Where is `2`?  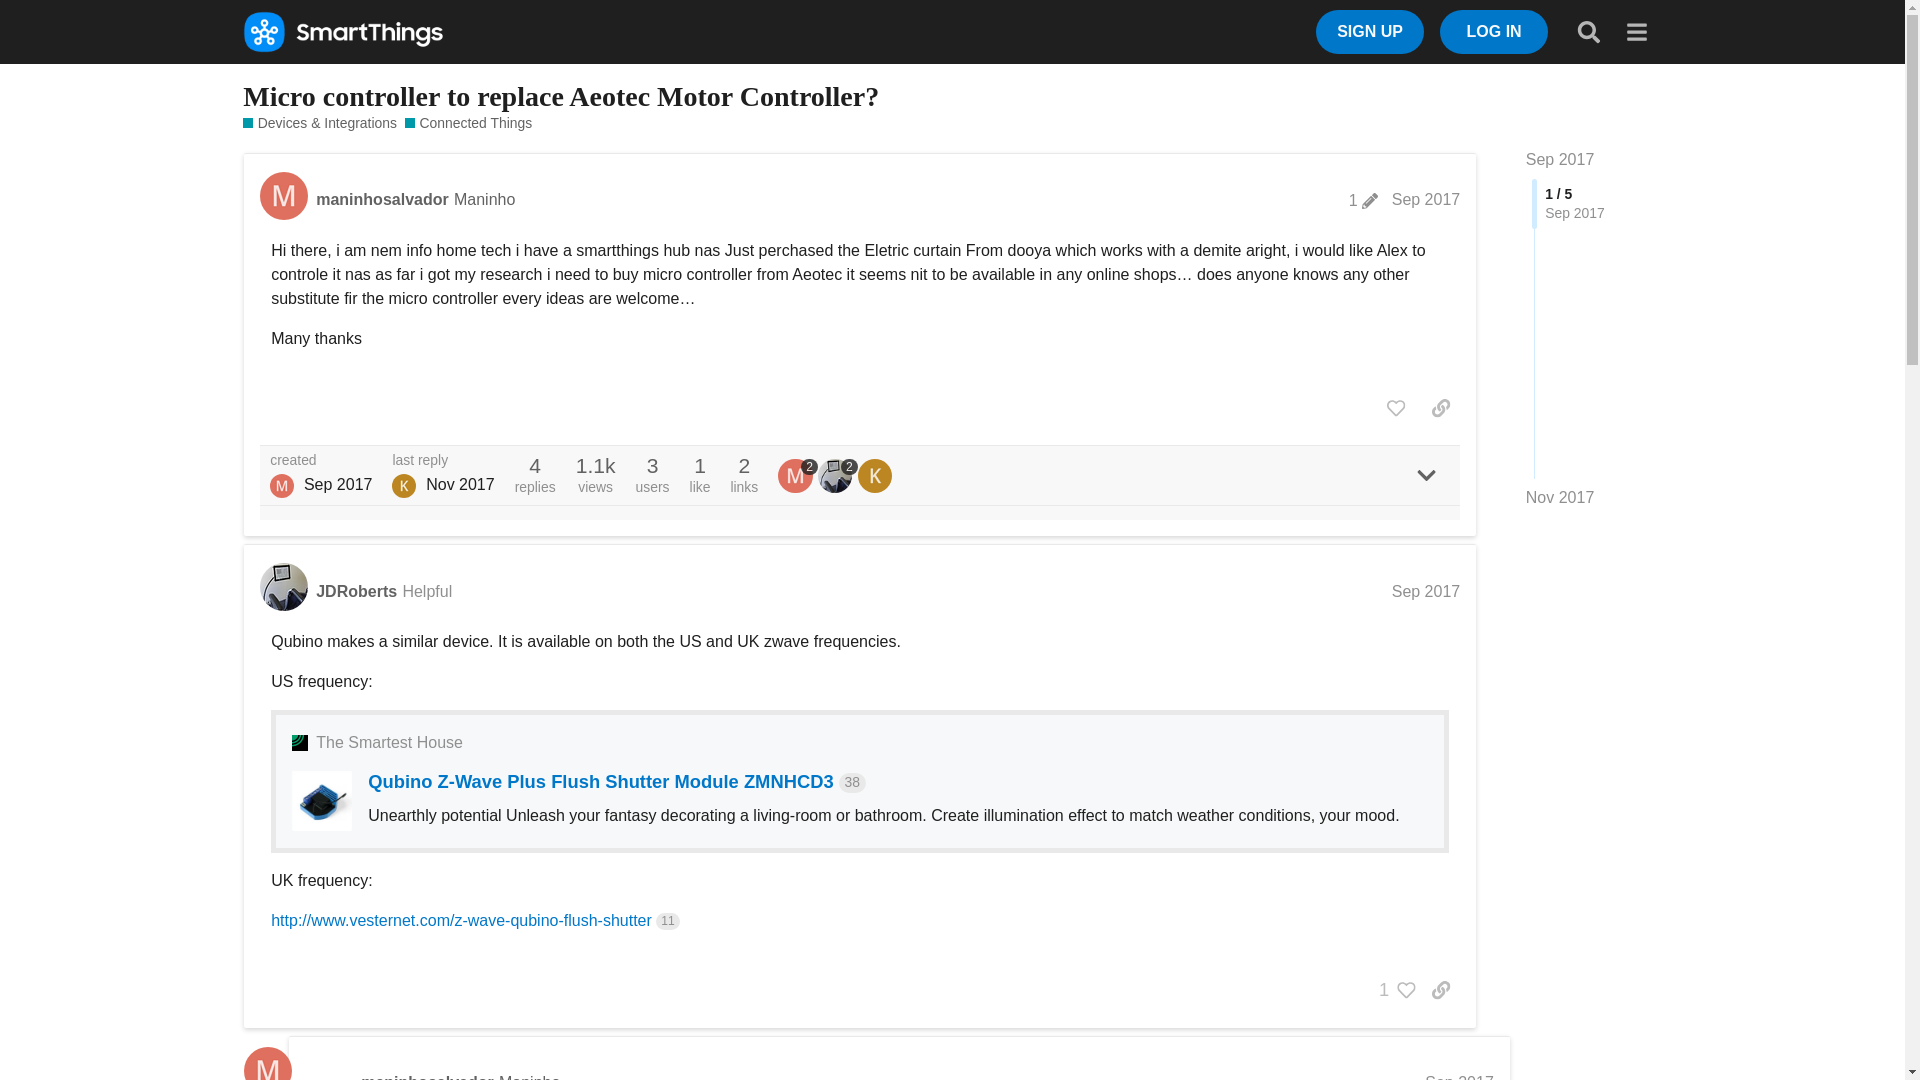
2 is located at coordinates (797, 476).